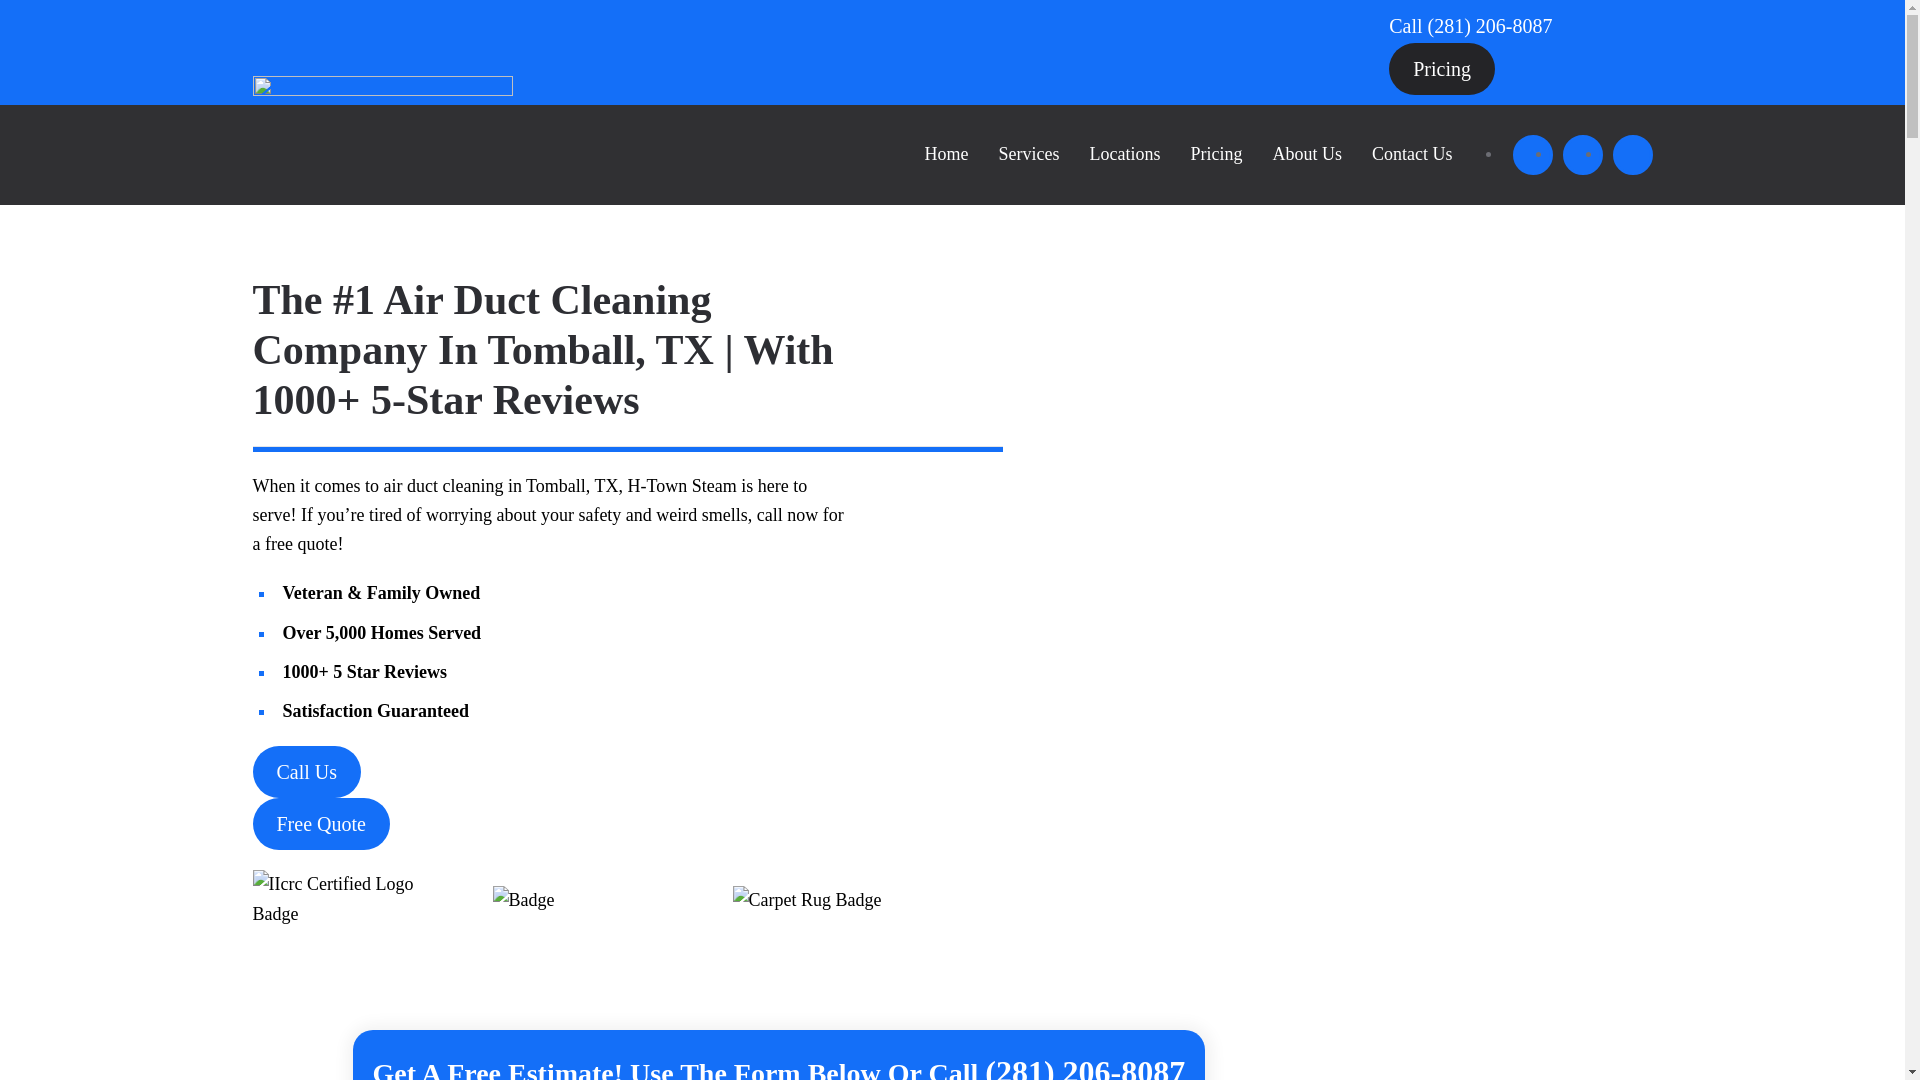 This screenshot has width=1920, height=1080. Describe the element at coordinates (1028, 154) in the screenshot. I see `Services` at that location.